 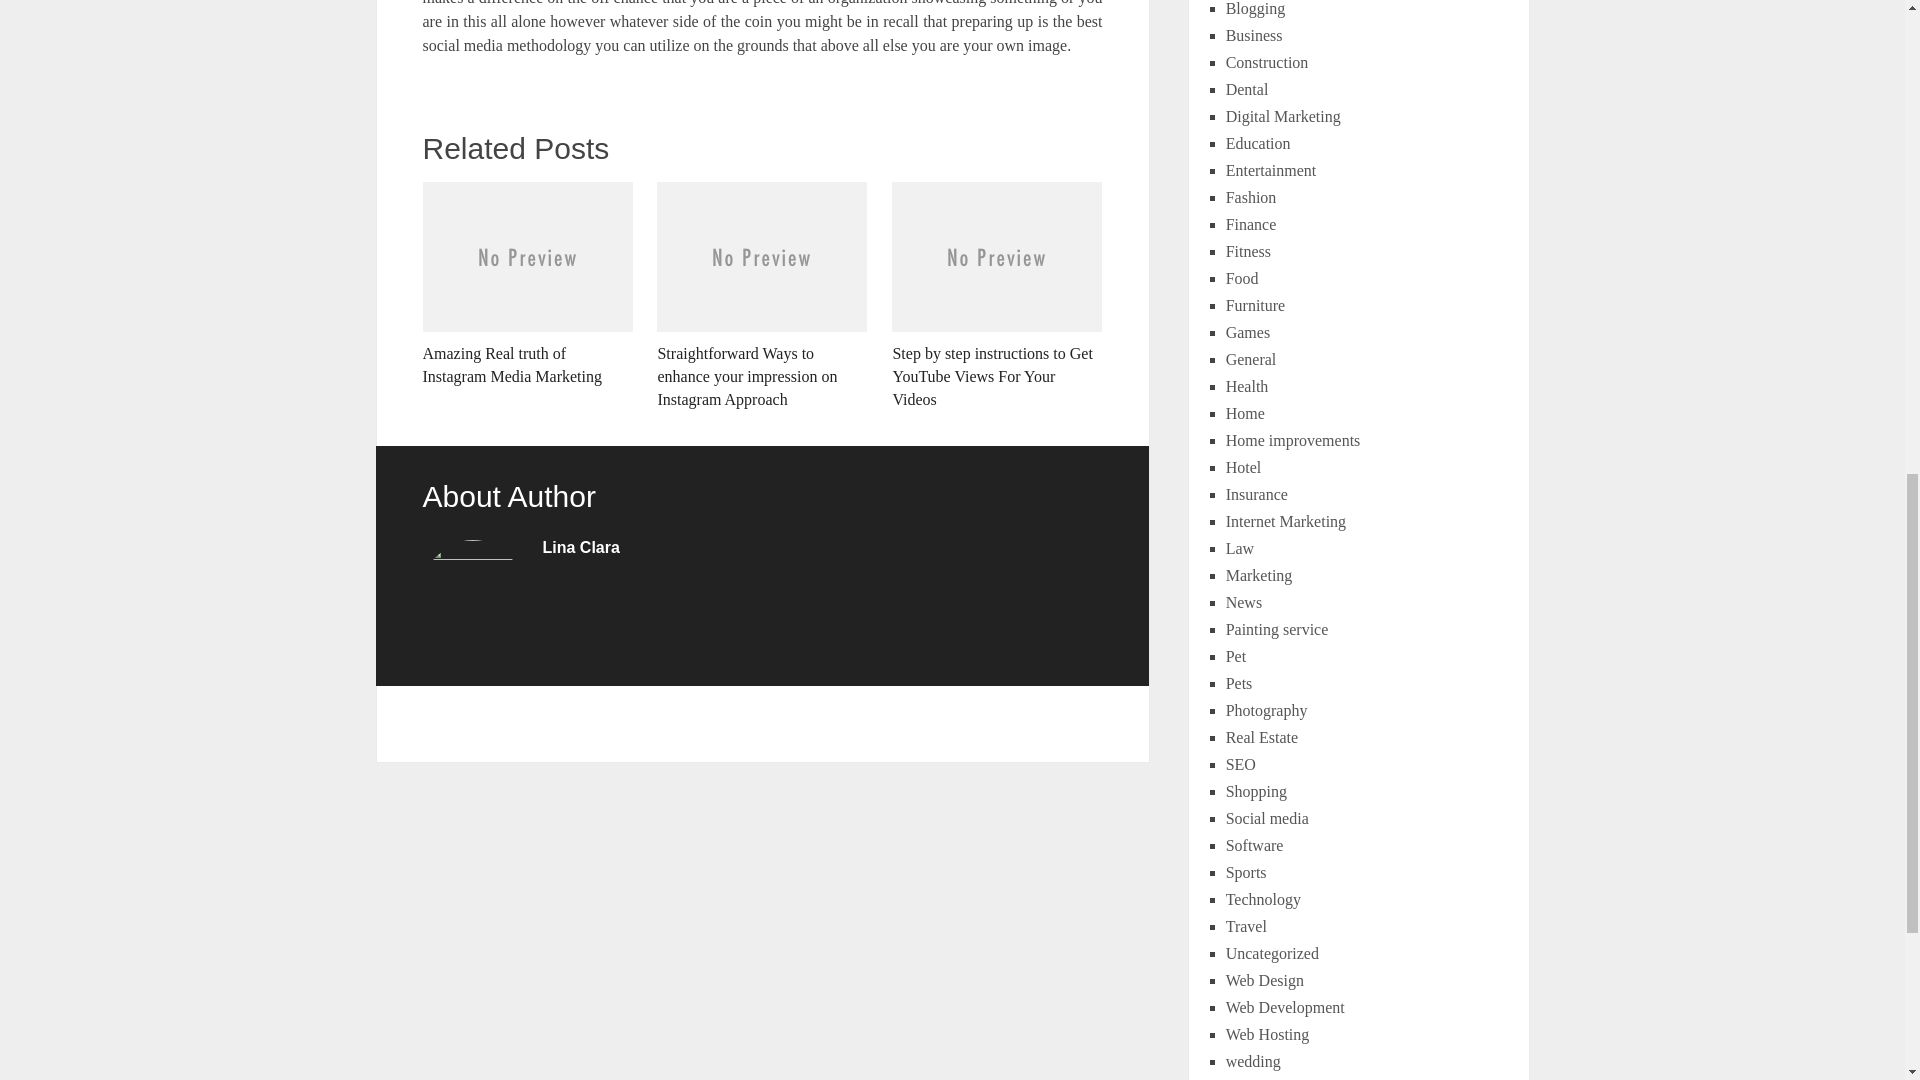 I want to click on Home, so click(x=1246, y=414).